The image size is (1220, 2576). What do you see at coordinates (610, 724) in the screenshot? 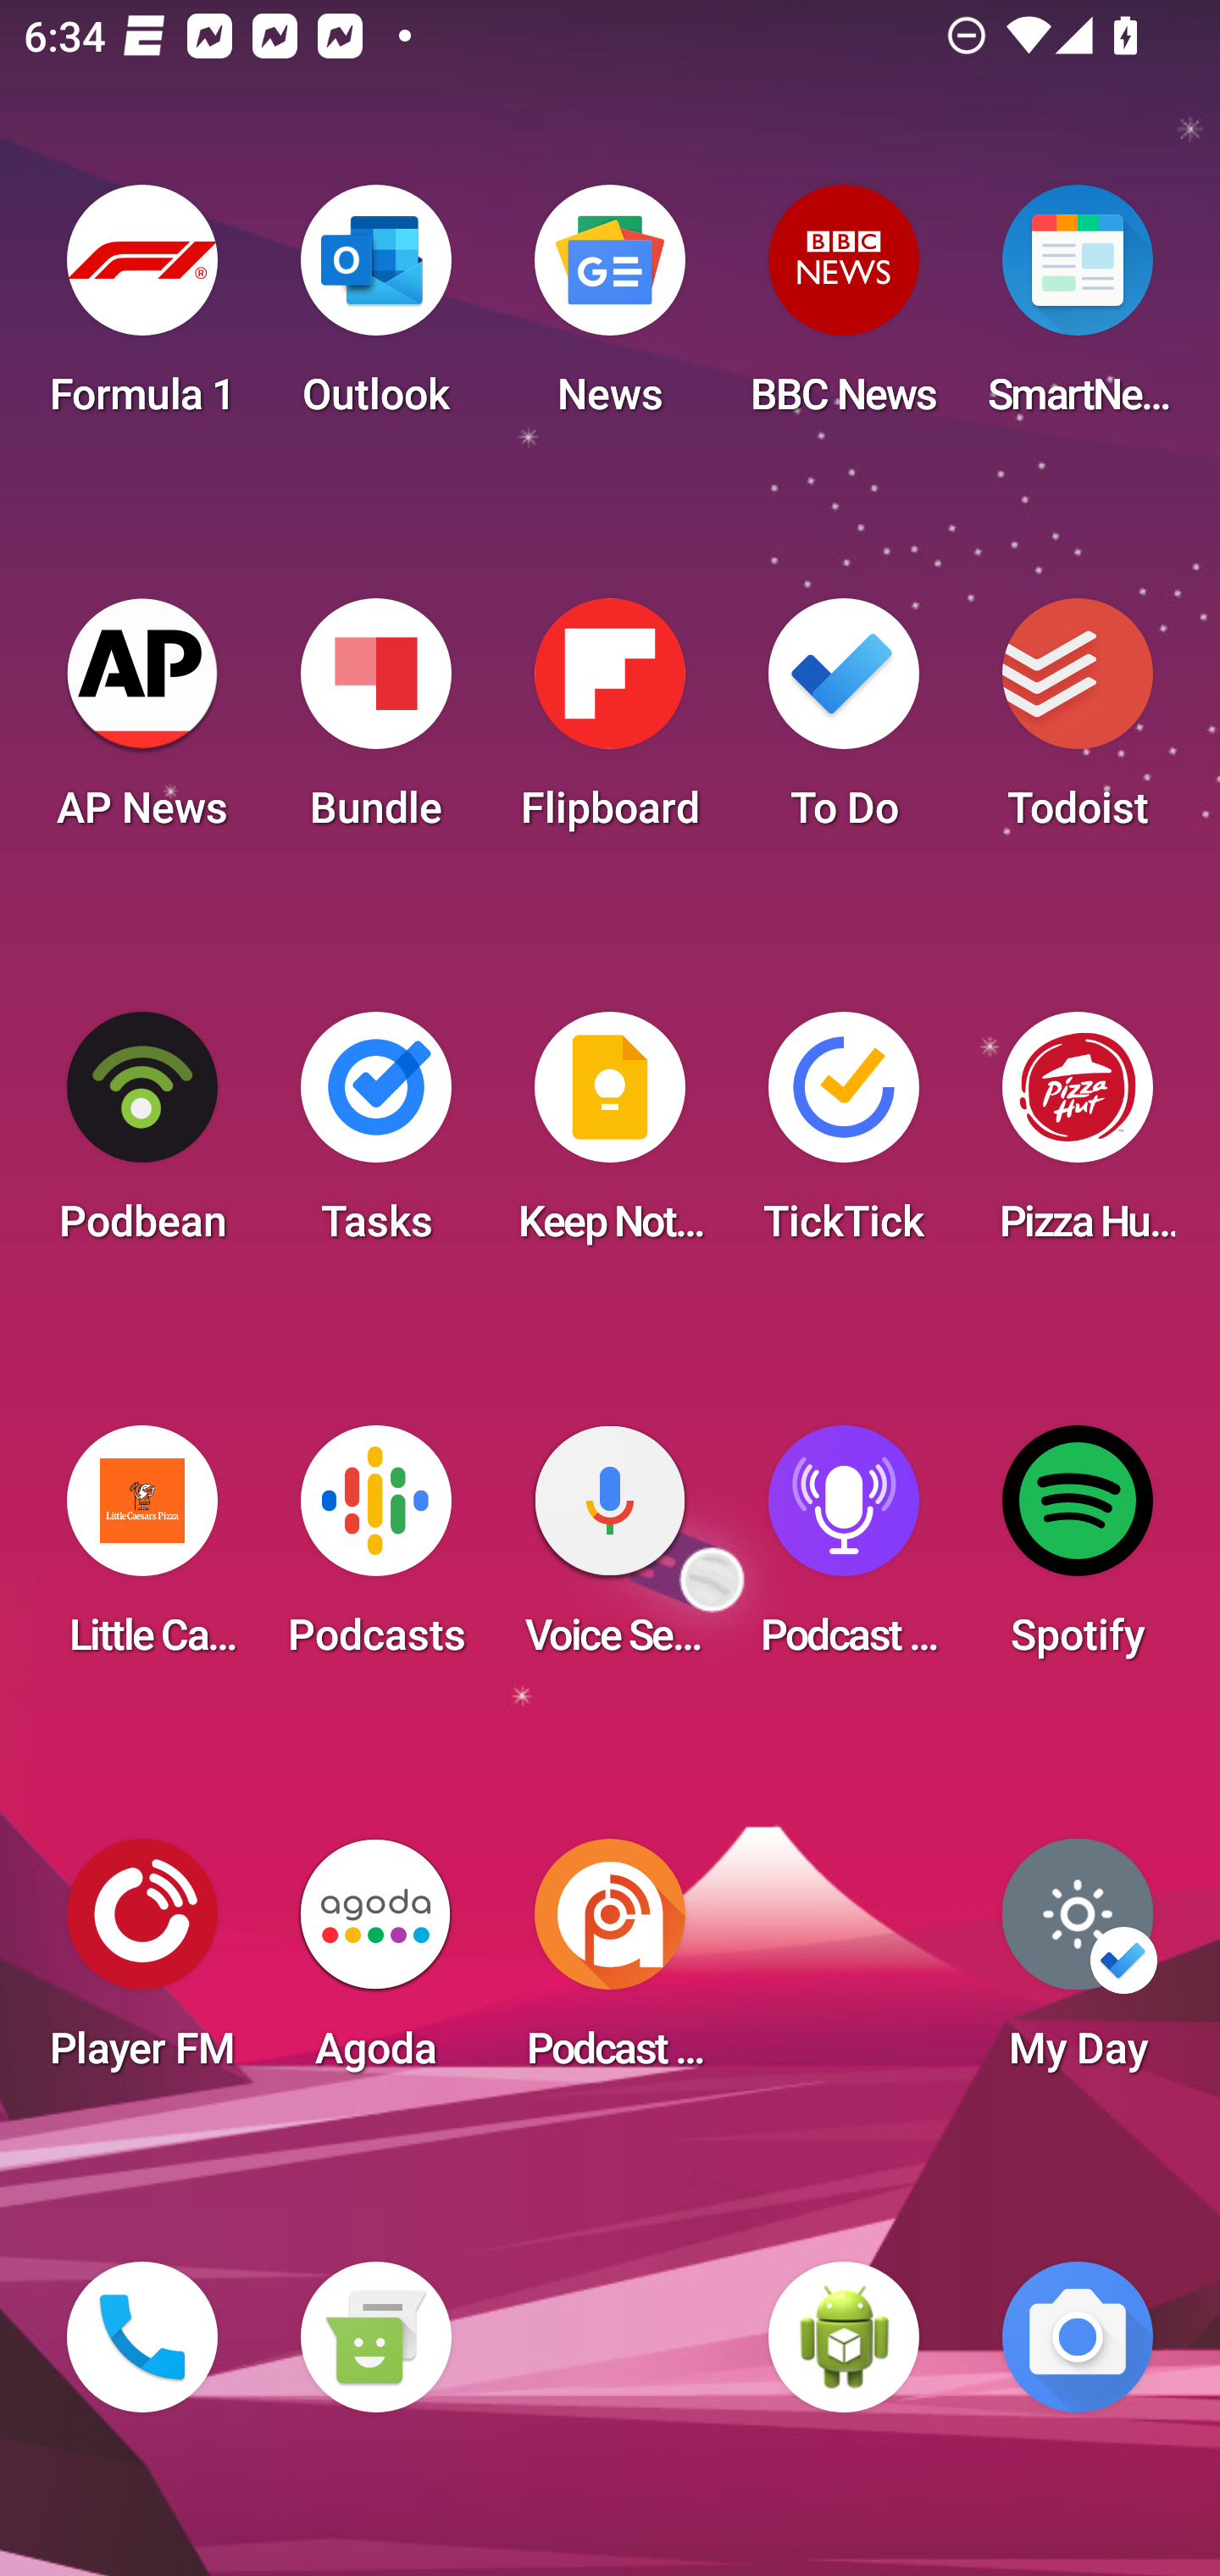
I see `Flipboard` at bounding box center [610, 724].